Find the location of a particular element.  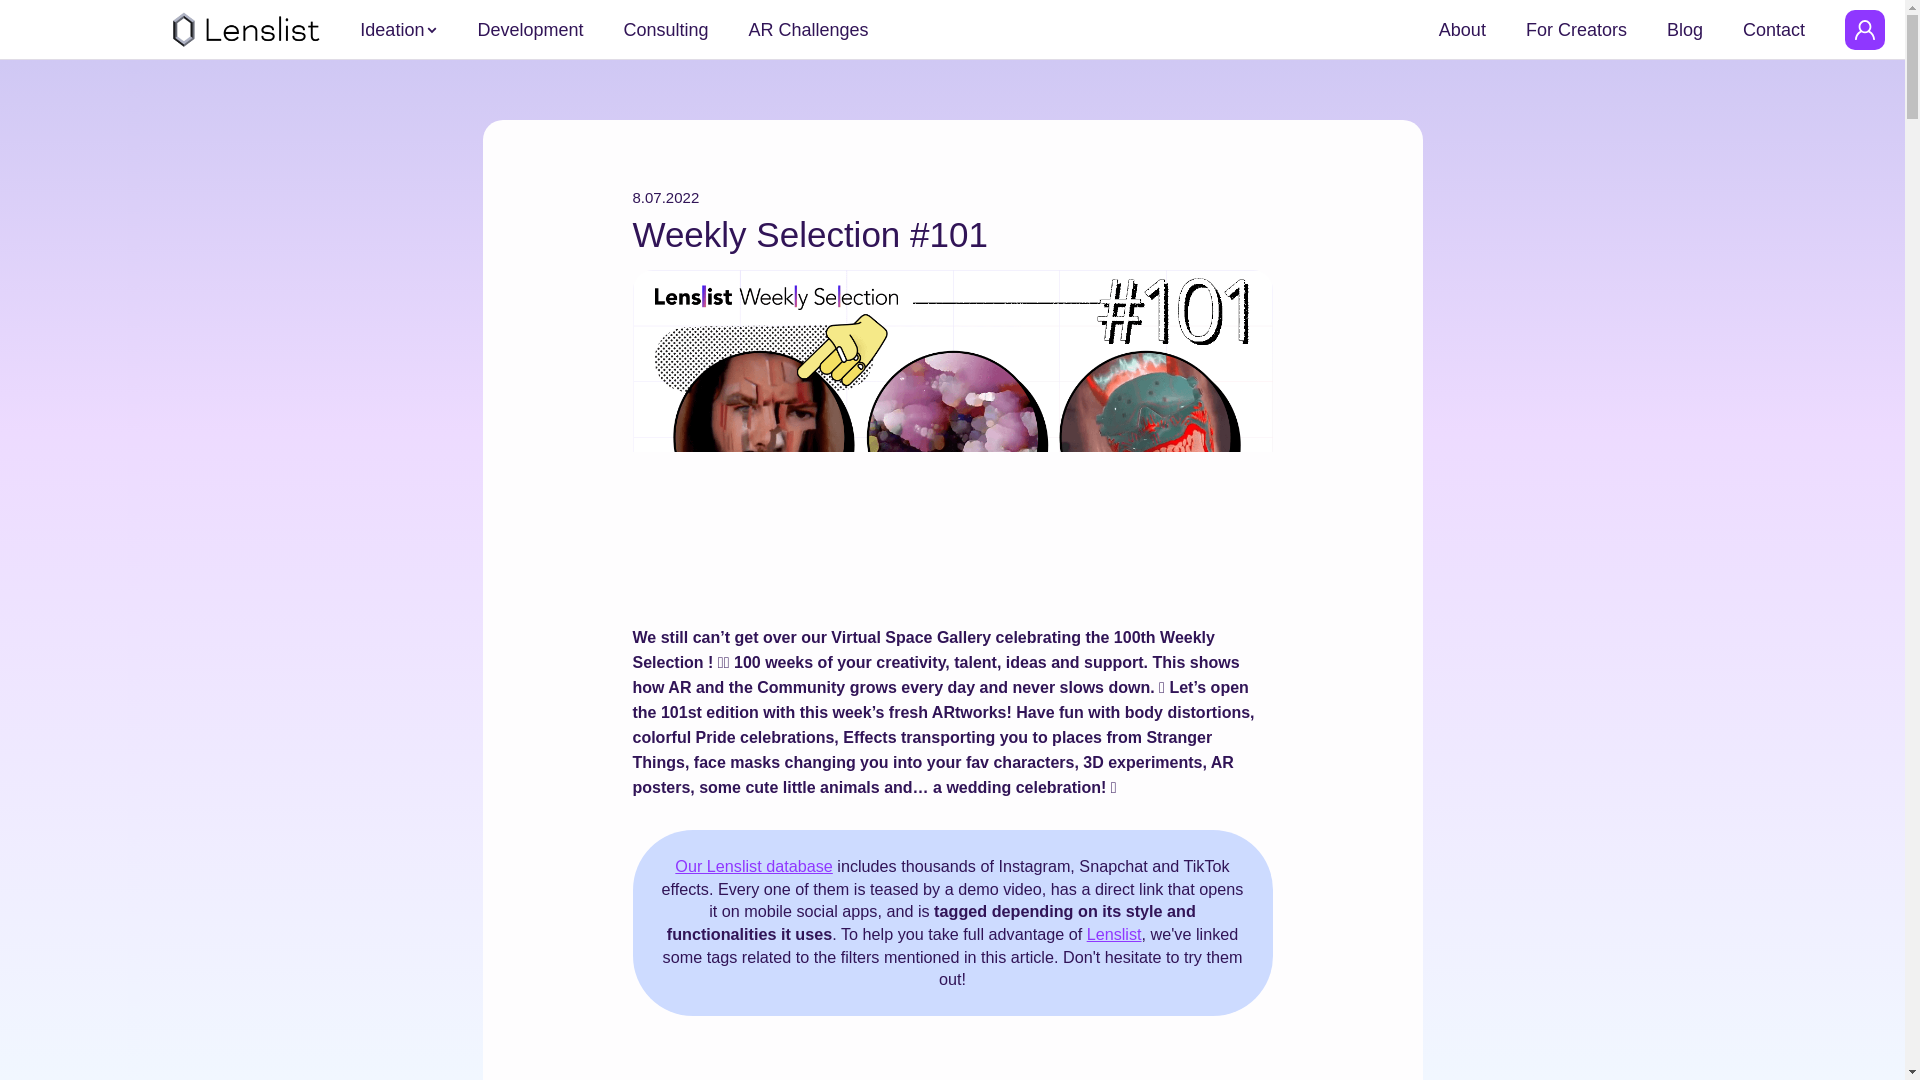

Contact is located at coordinates (1774, 30).